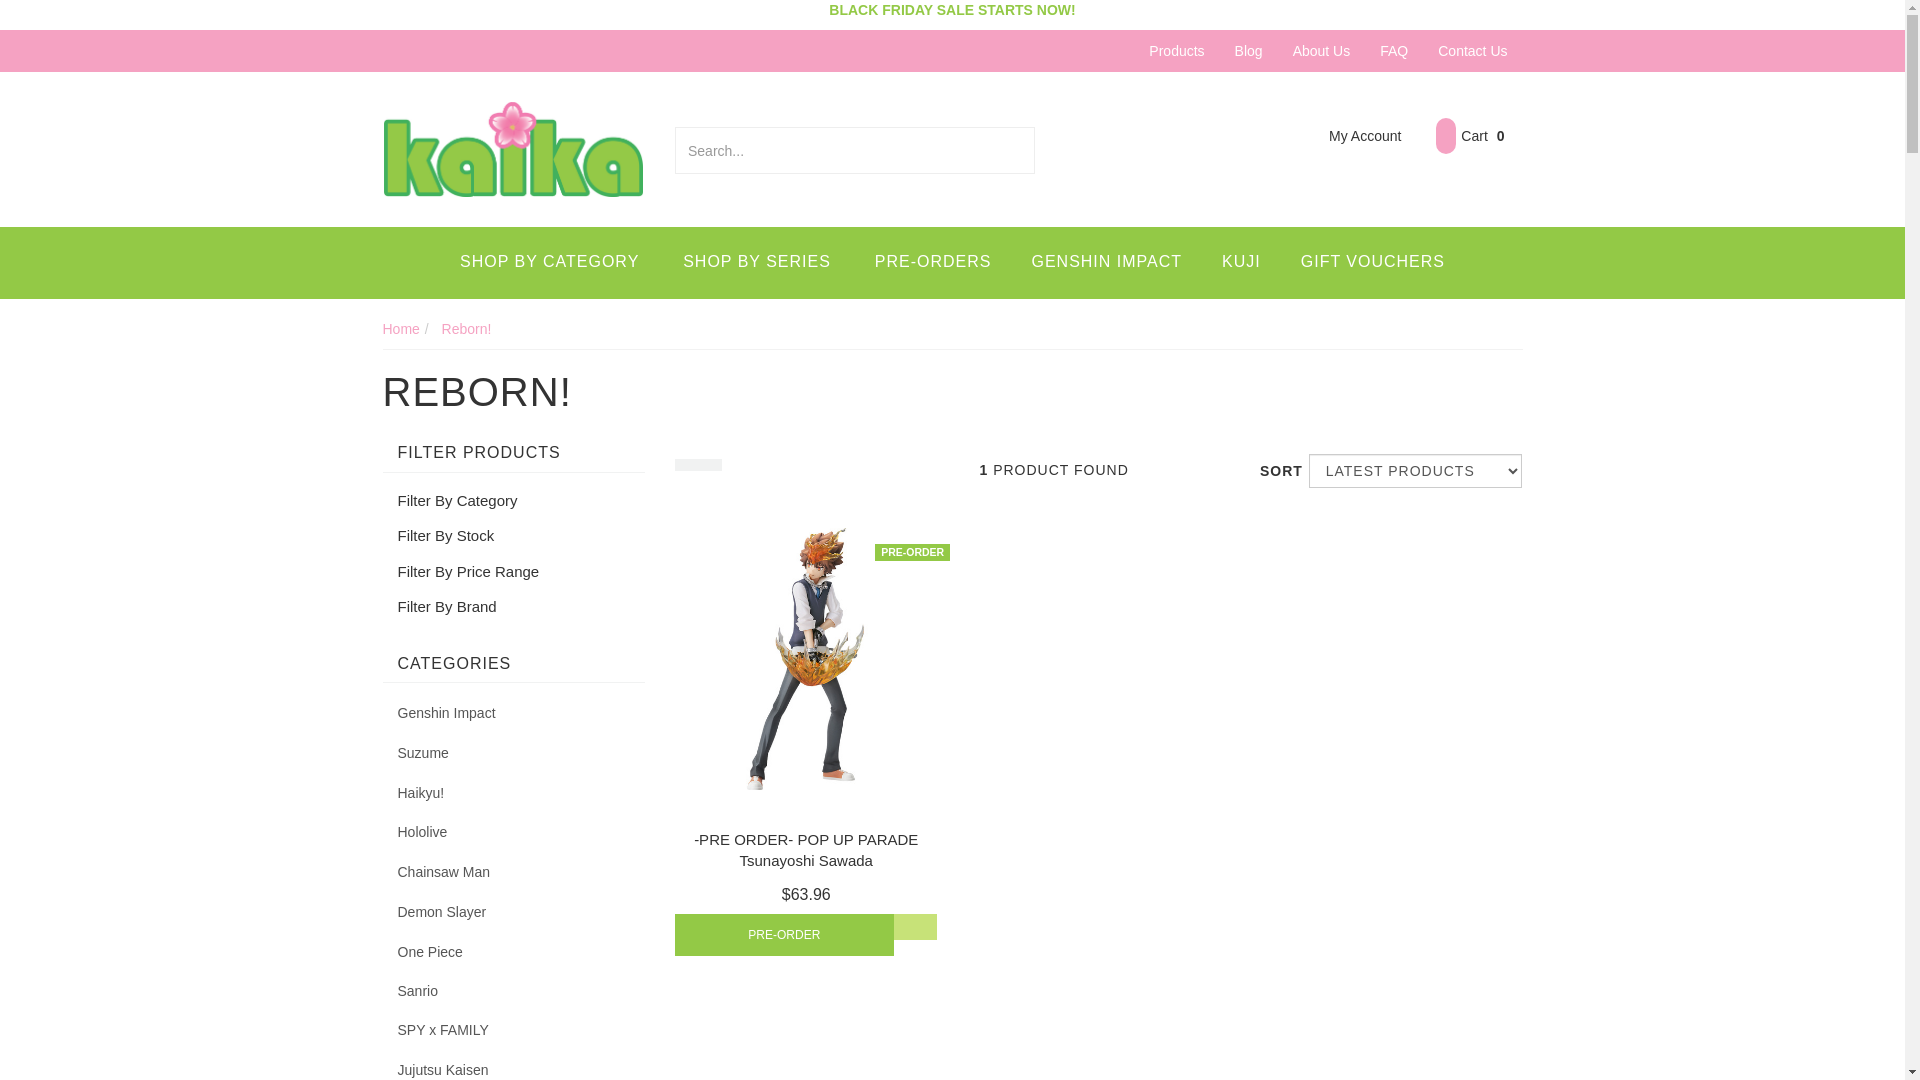 Image resolution: width=1920 pixels, height=1080 pixels. I want to click on FAQ, so click(1394, 51).